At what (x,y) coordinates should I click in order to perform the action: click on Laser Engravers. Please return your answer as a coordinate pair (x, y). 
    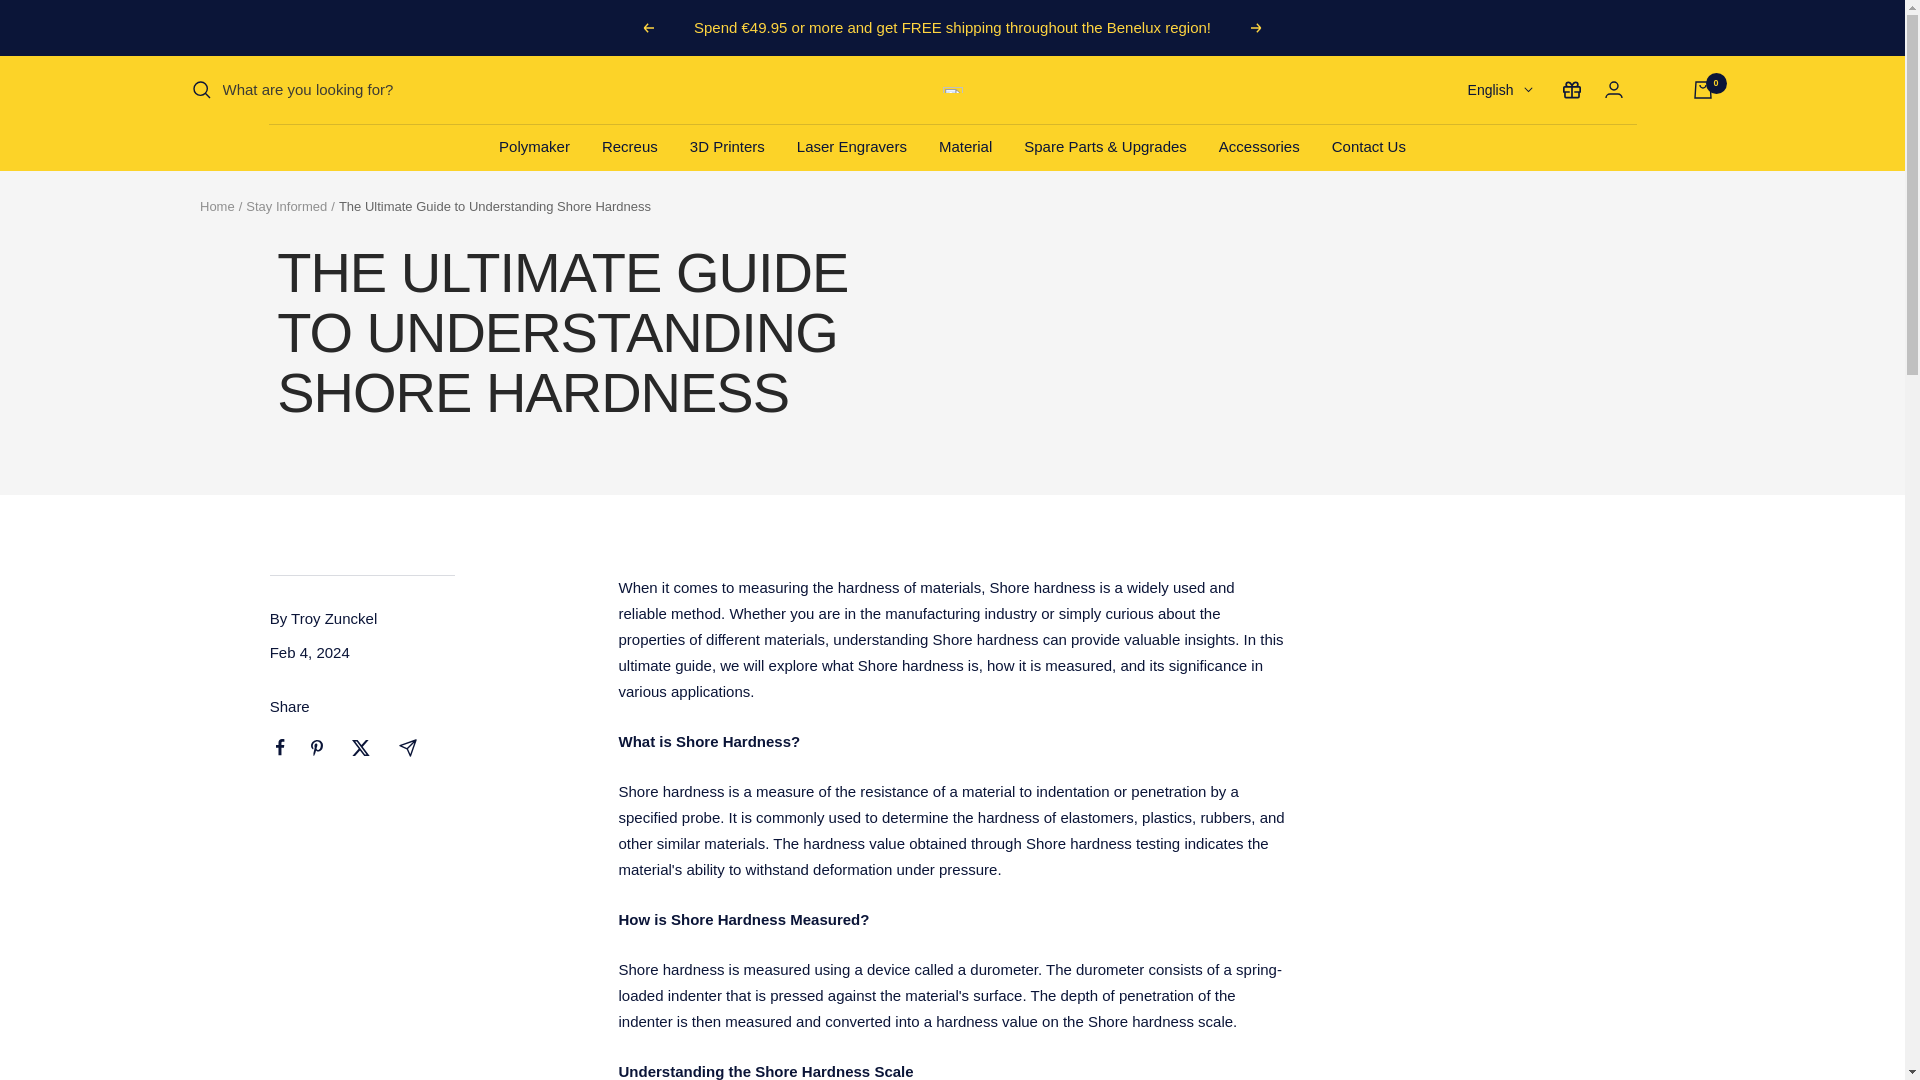
    Looking at the image, I should click on (851, 146).